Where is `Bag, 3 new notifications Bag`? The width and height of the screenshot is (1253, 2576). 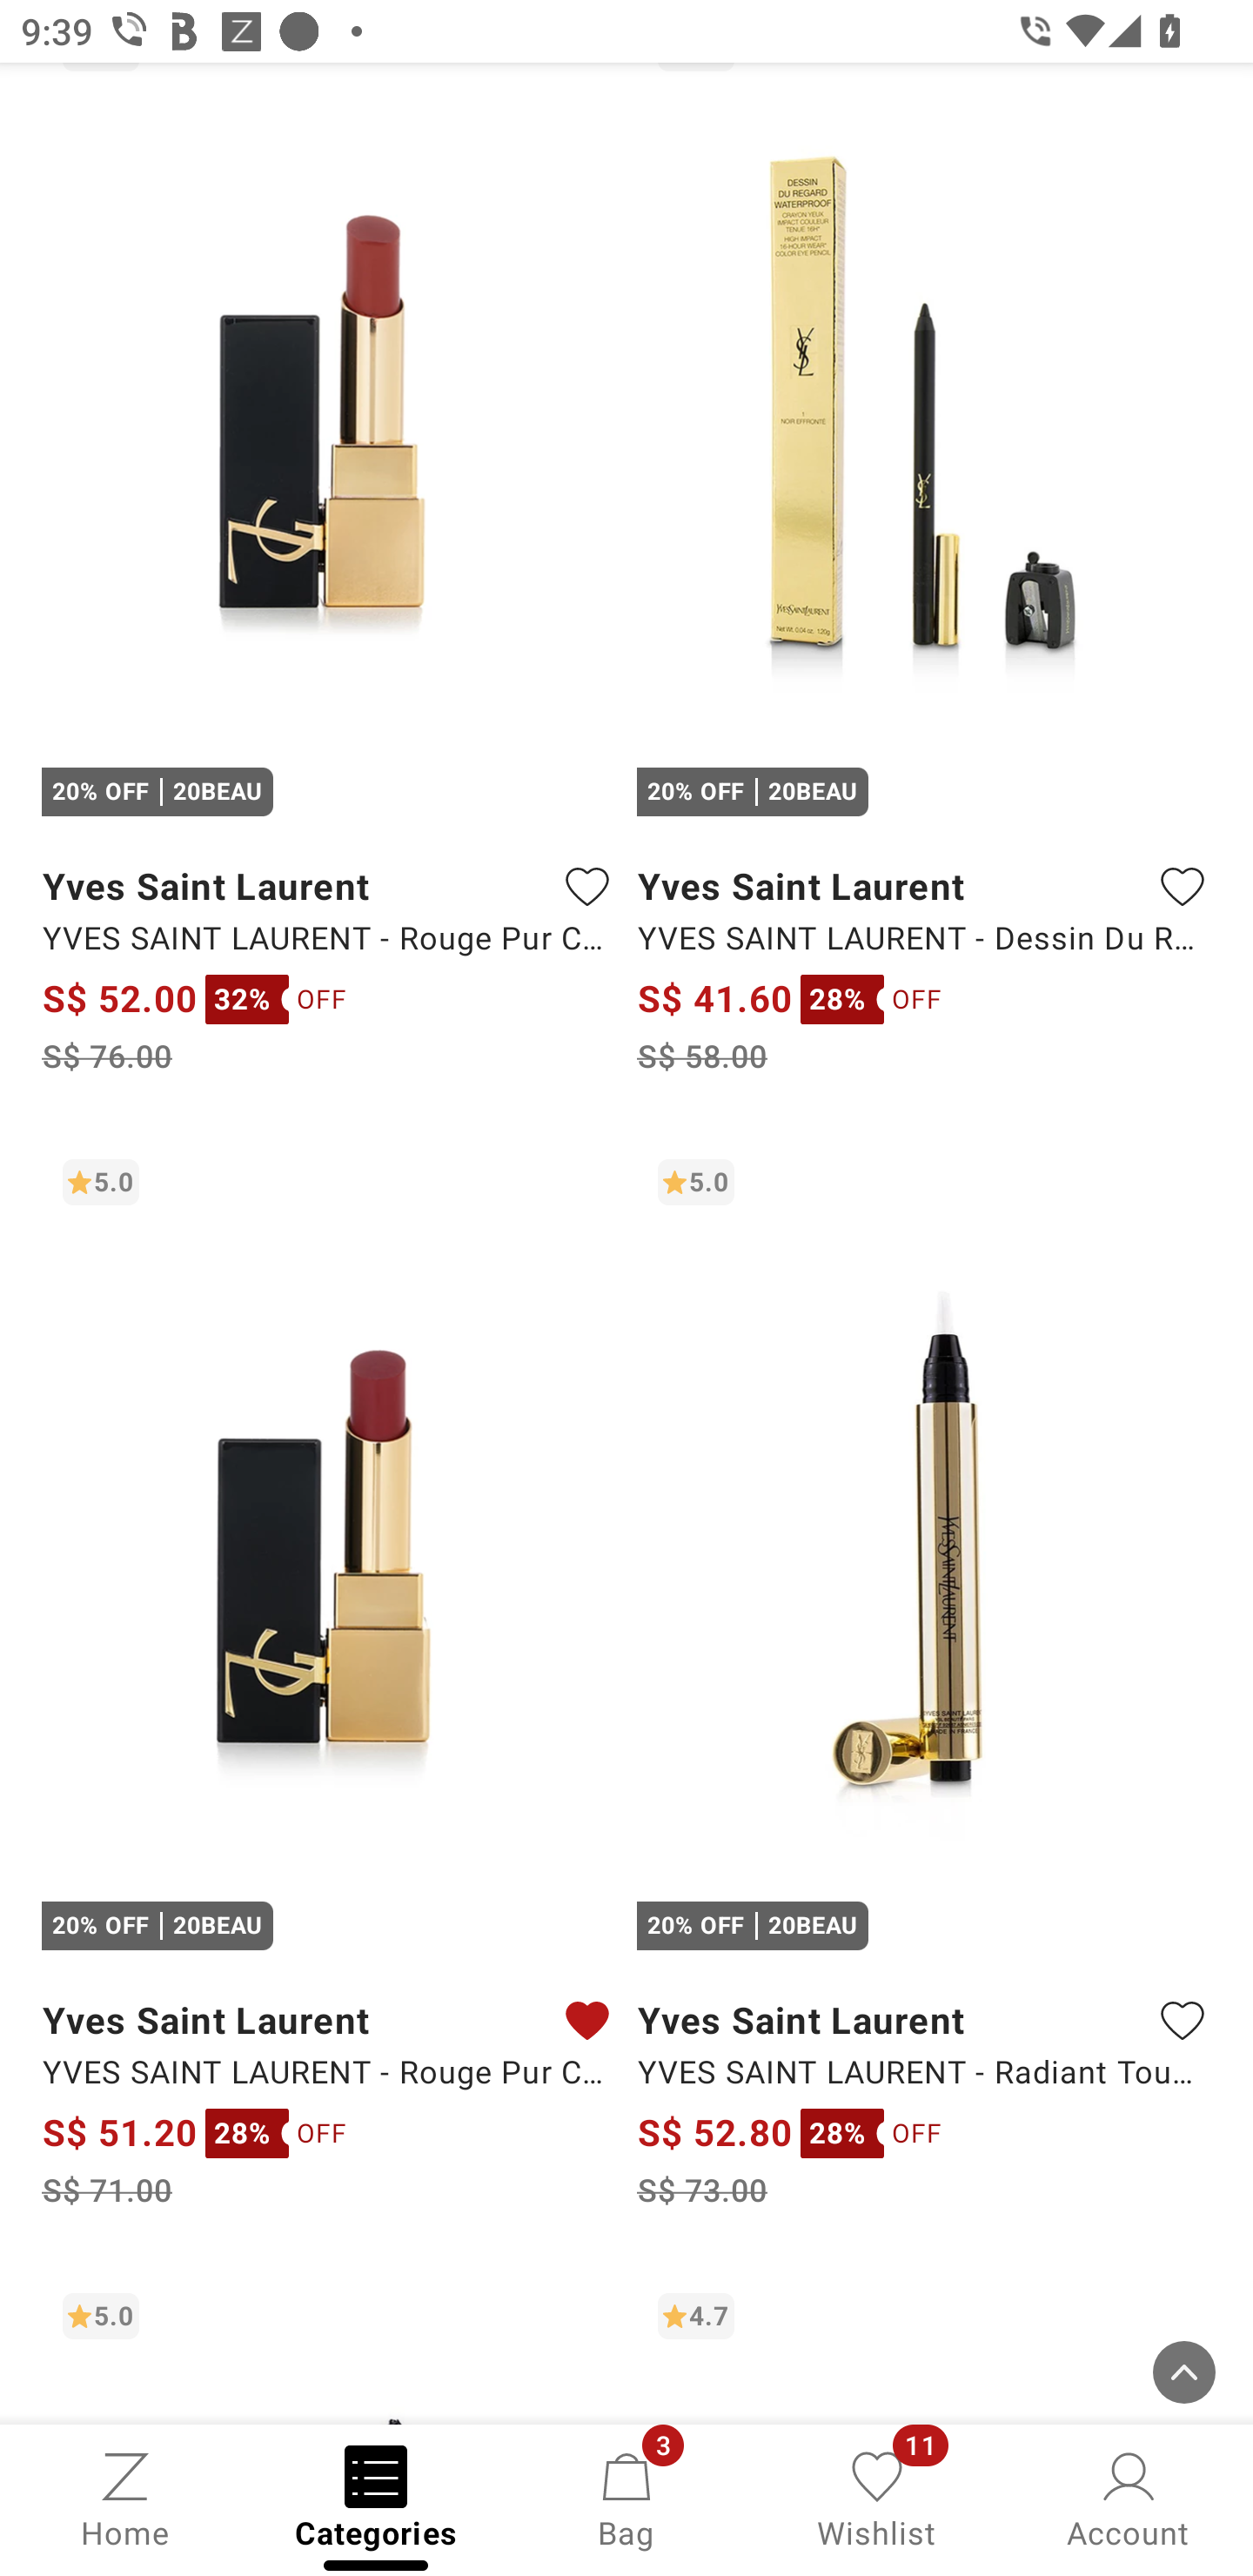
Bag, 3 new notifications Bag is located at coordinates (626, 2498).